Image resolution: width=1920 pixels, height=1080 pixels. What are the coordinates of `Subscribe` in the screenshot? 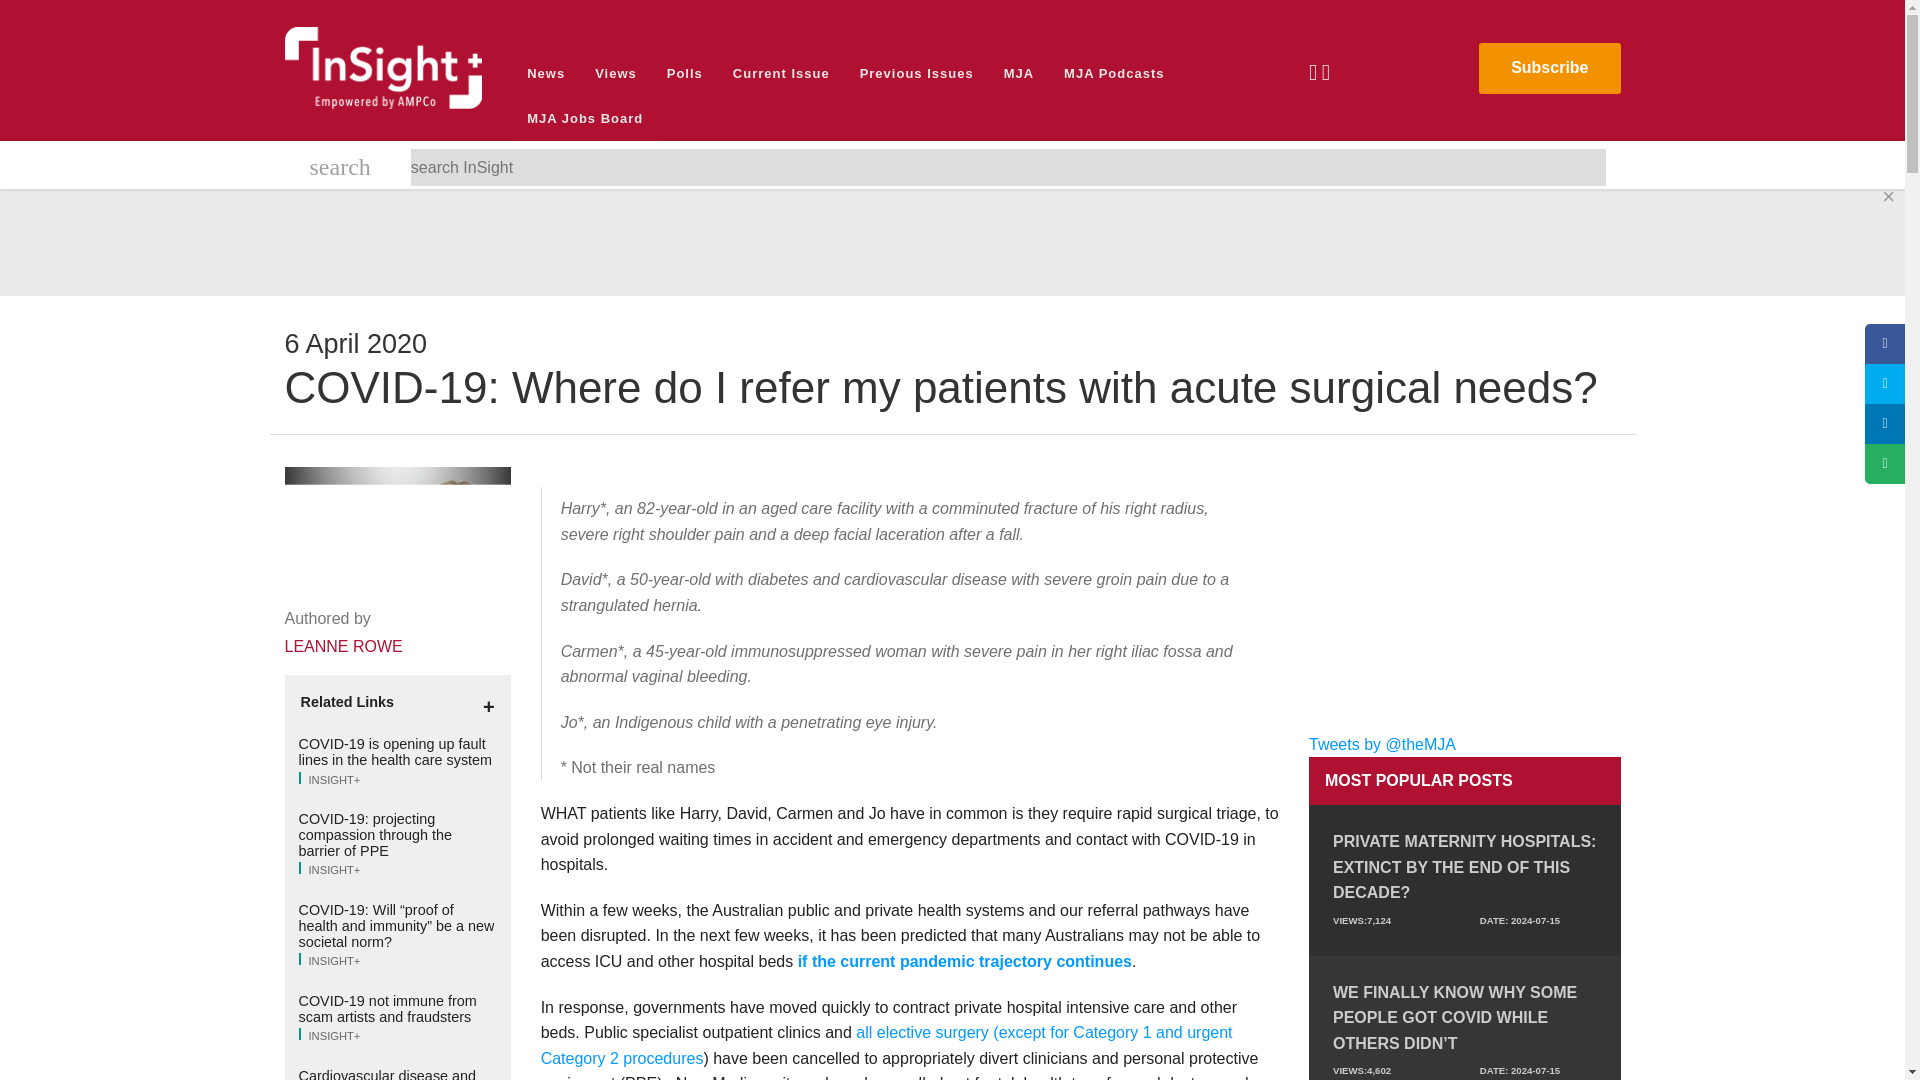 It's located at (1549, 68).